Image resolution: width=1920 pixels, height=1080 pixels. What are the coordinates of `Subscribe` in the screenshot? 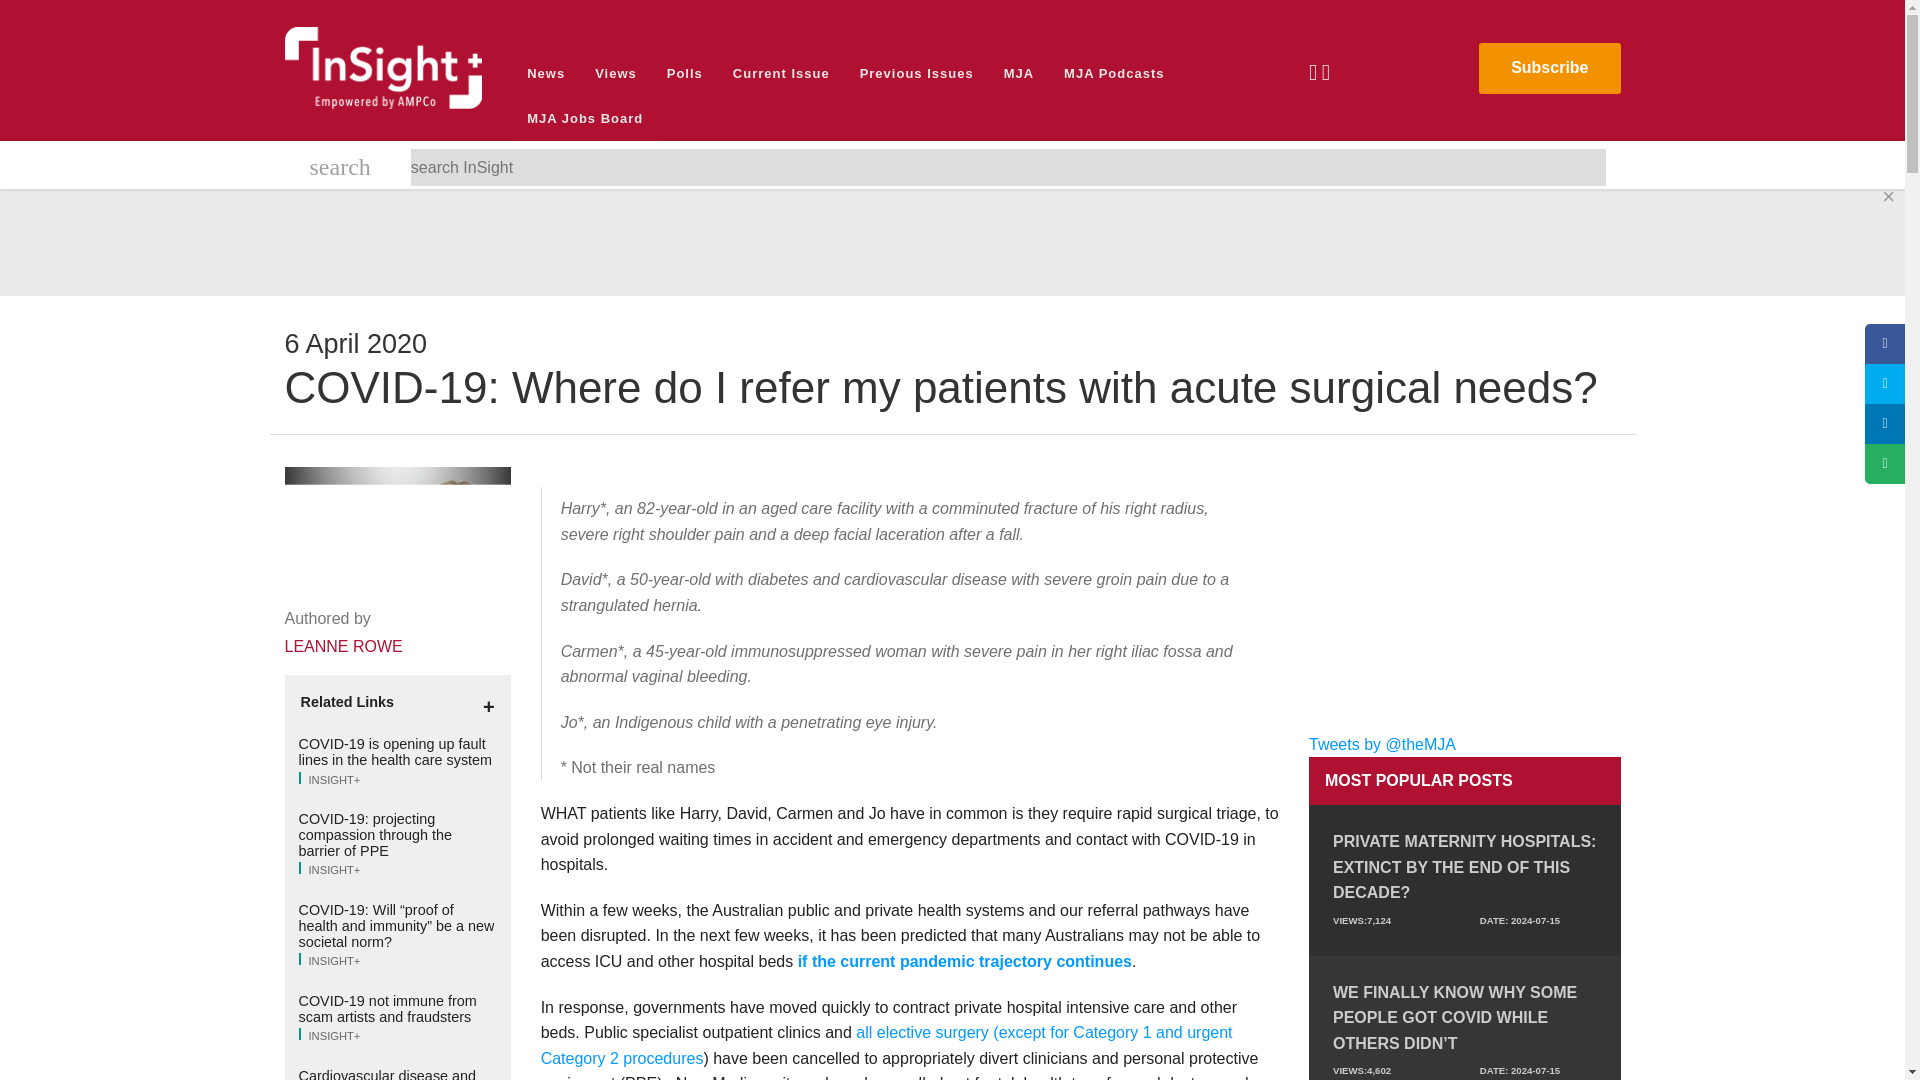 It's located at (1549, 68).